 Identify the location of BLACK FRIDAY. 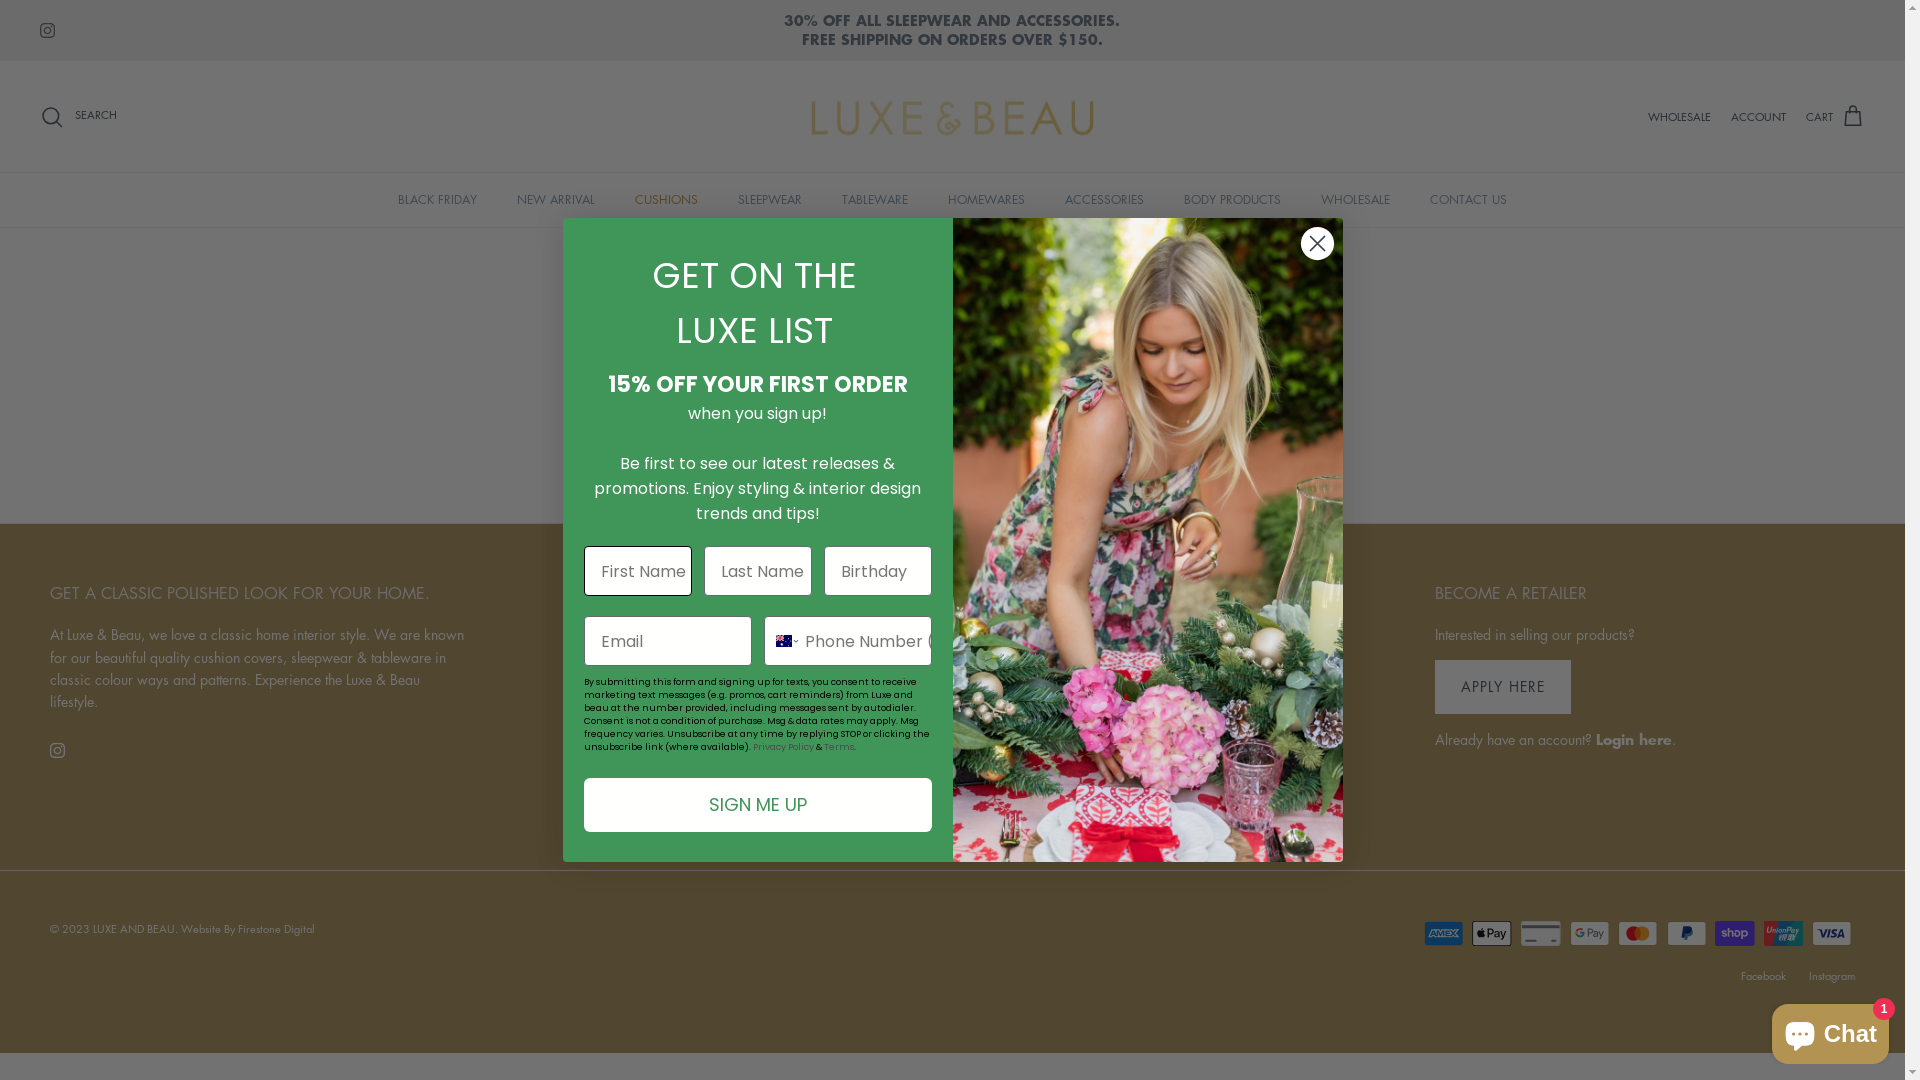
(438, 200).